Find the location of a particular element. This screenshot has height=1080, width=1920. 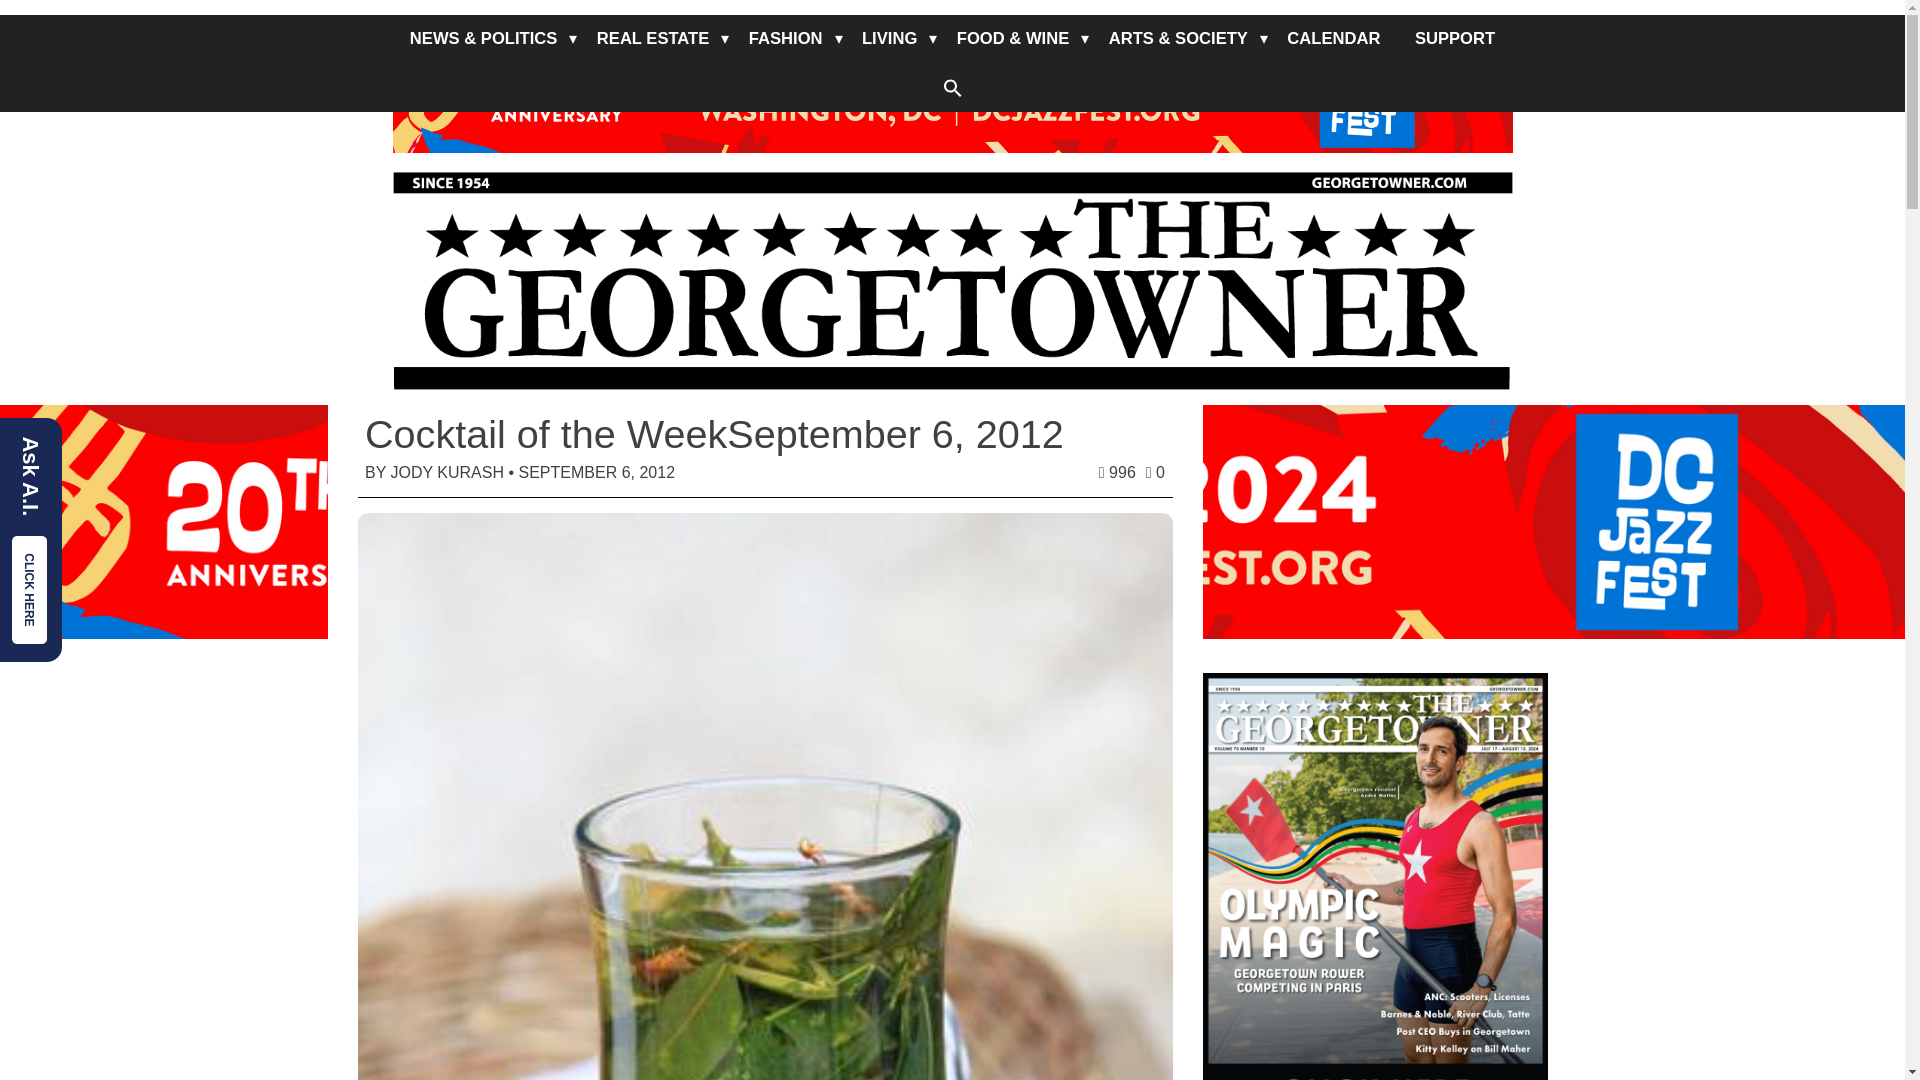

SUPPORT is located at coordinates (1454, 38).